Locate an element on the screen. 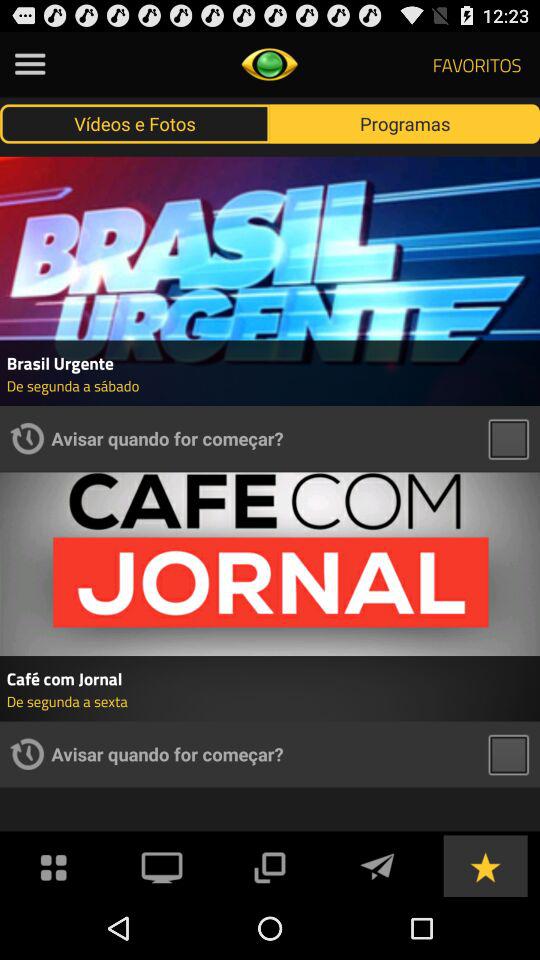  open app above the de segunda a app is located at coordinates (270, 678).